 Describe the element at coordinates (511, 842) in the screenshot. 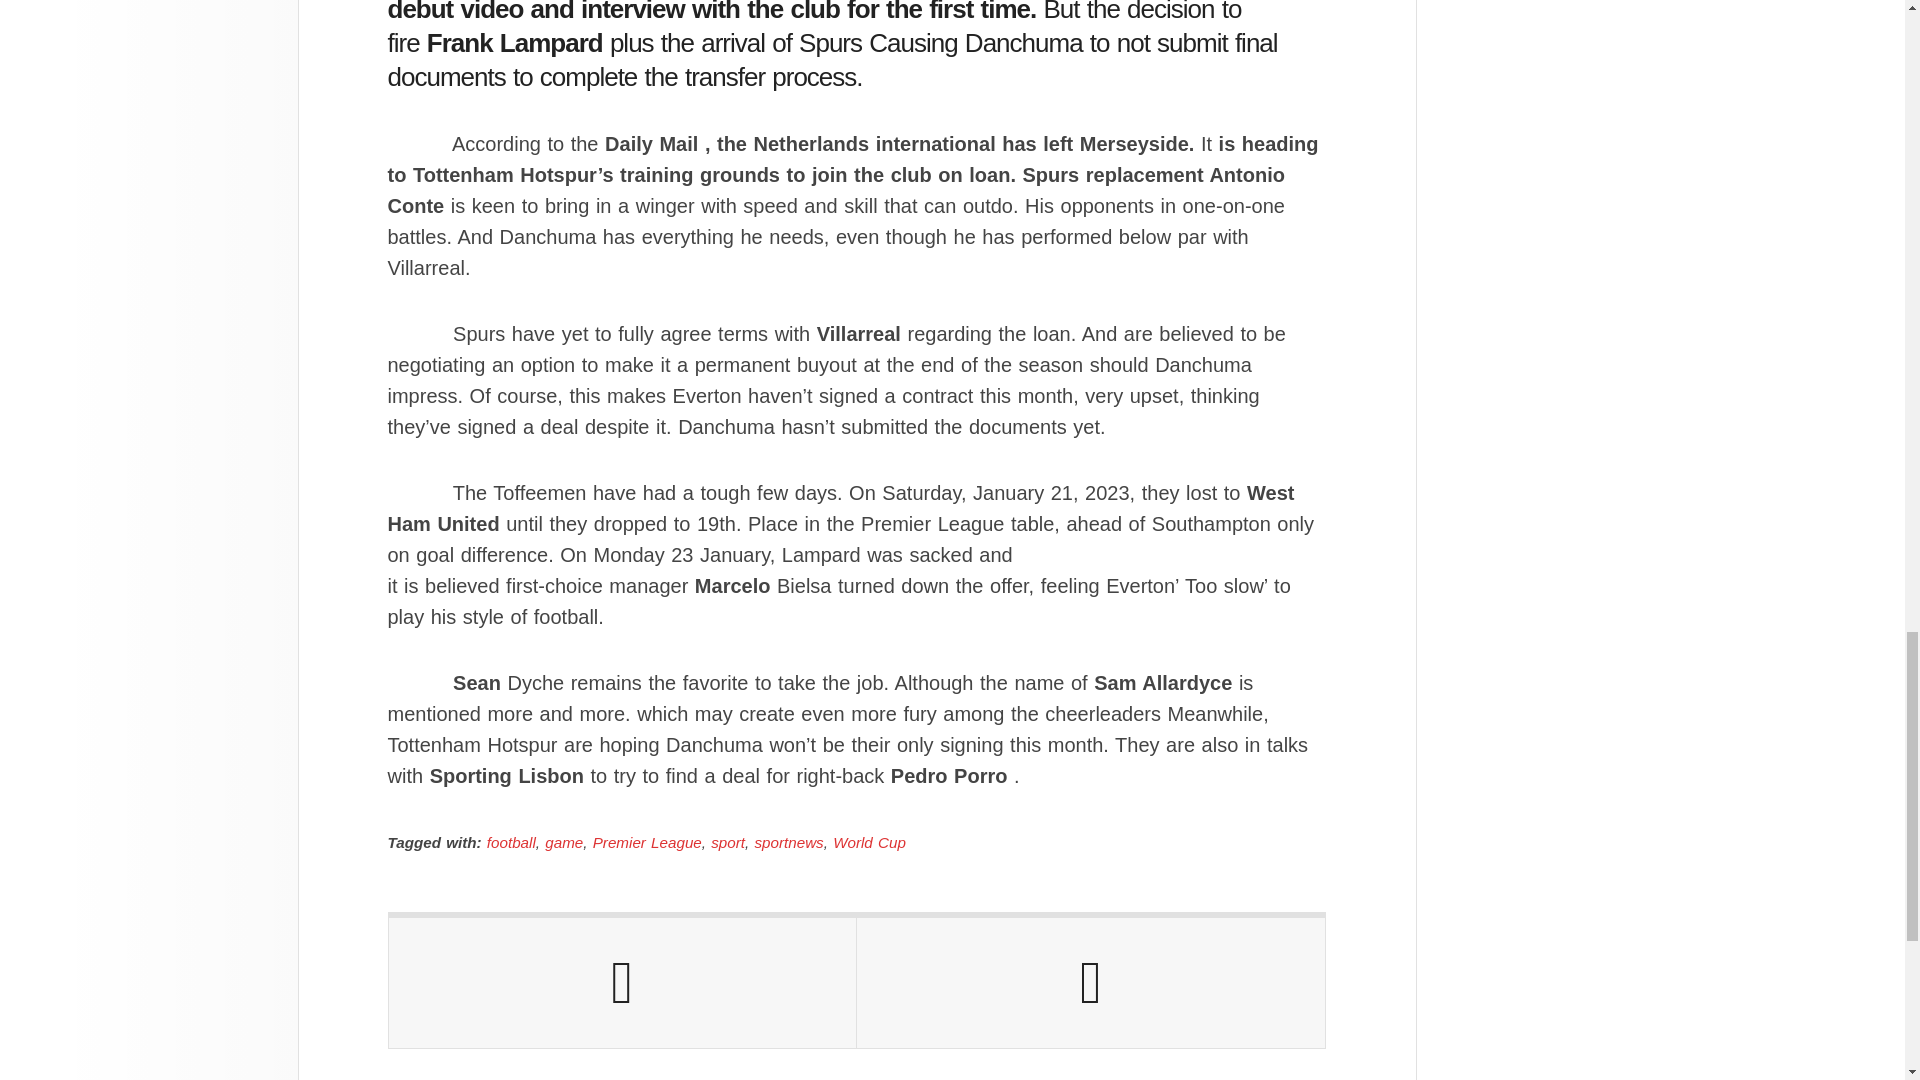

I see `football` at that location.